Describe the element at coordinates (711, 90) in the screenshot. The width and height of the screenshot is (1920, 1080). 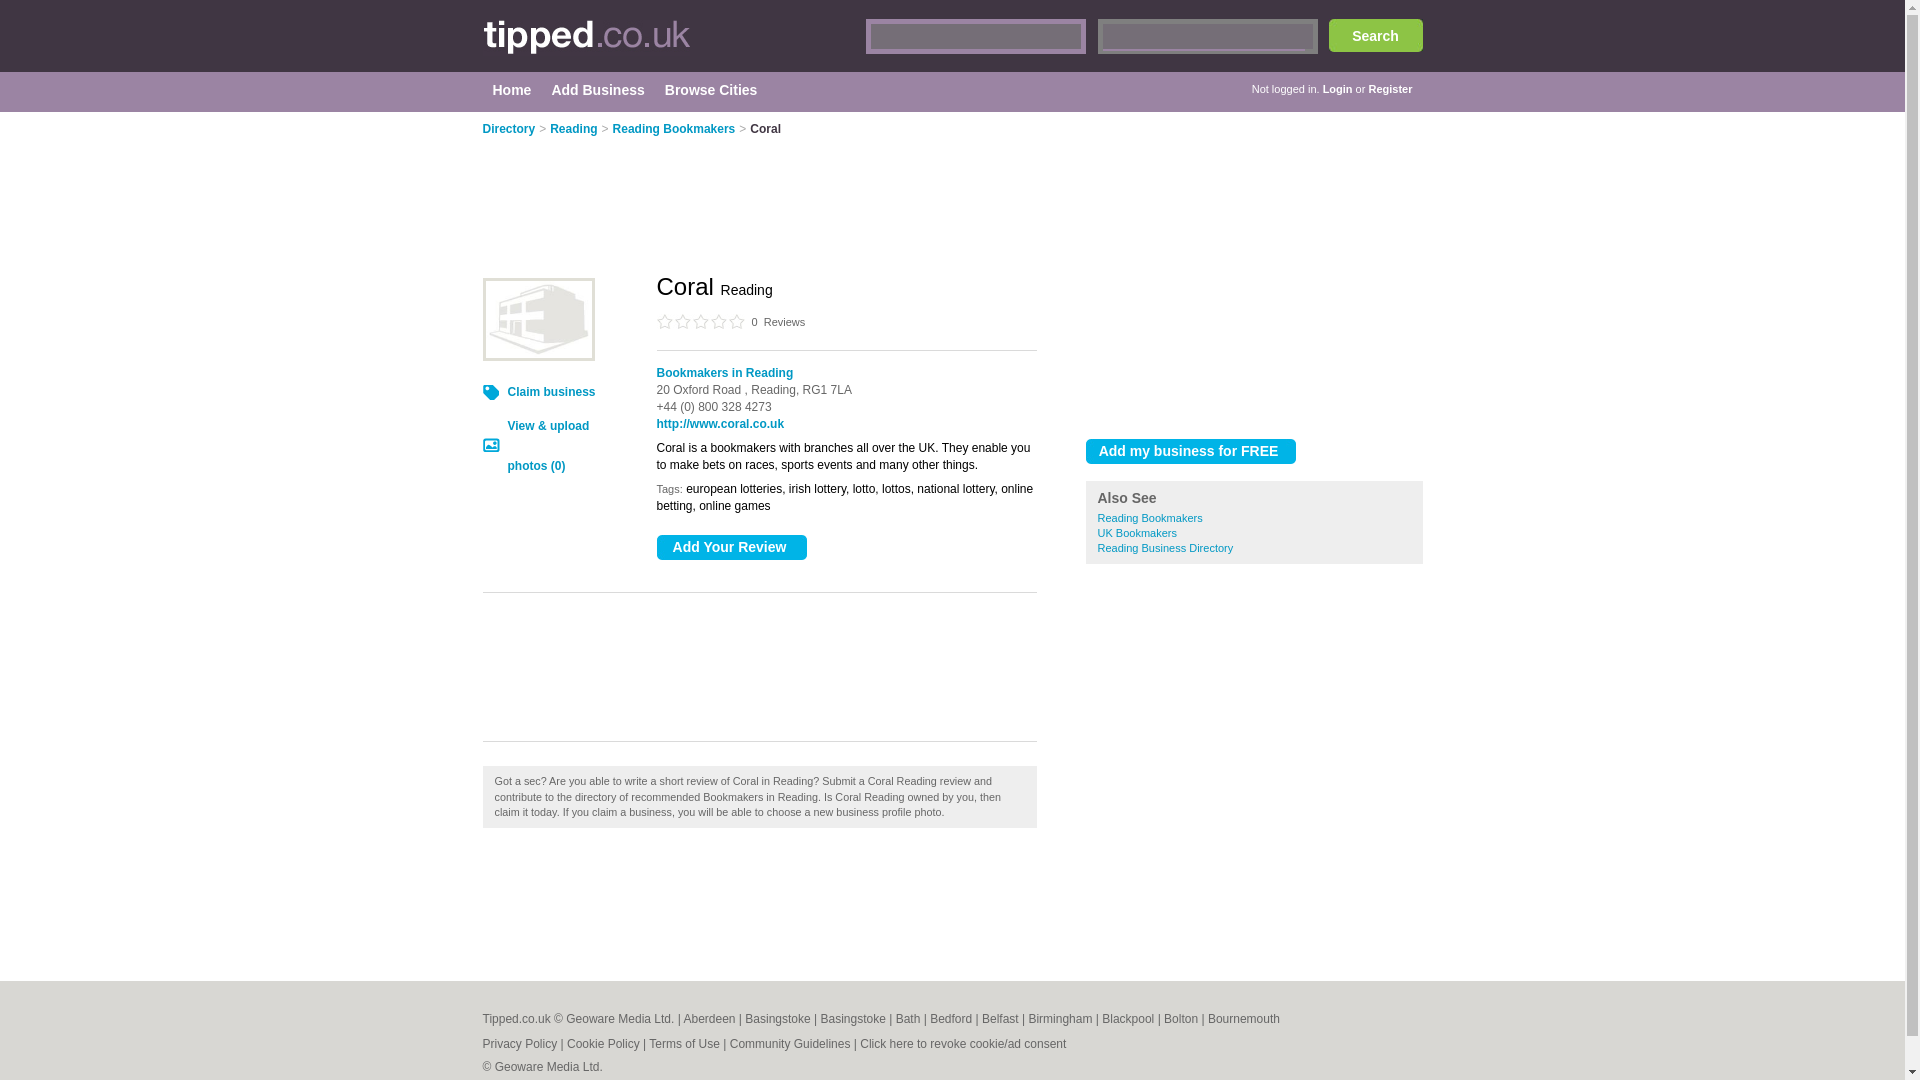
I see `Browse Cities` at that location.